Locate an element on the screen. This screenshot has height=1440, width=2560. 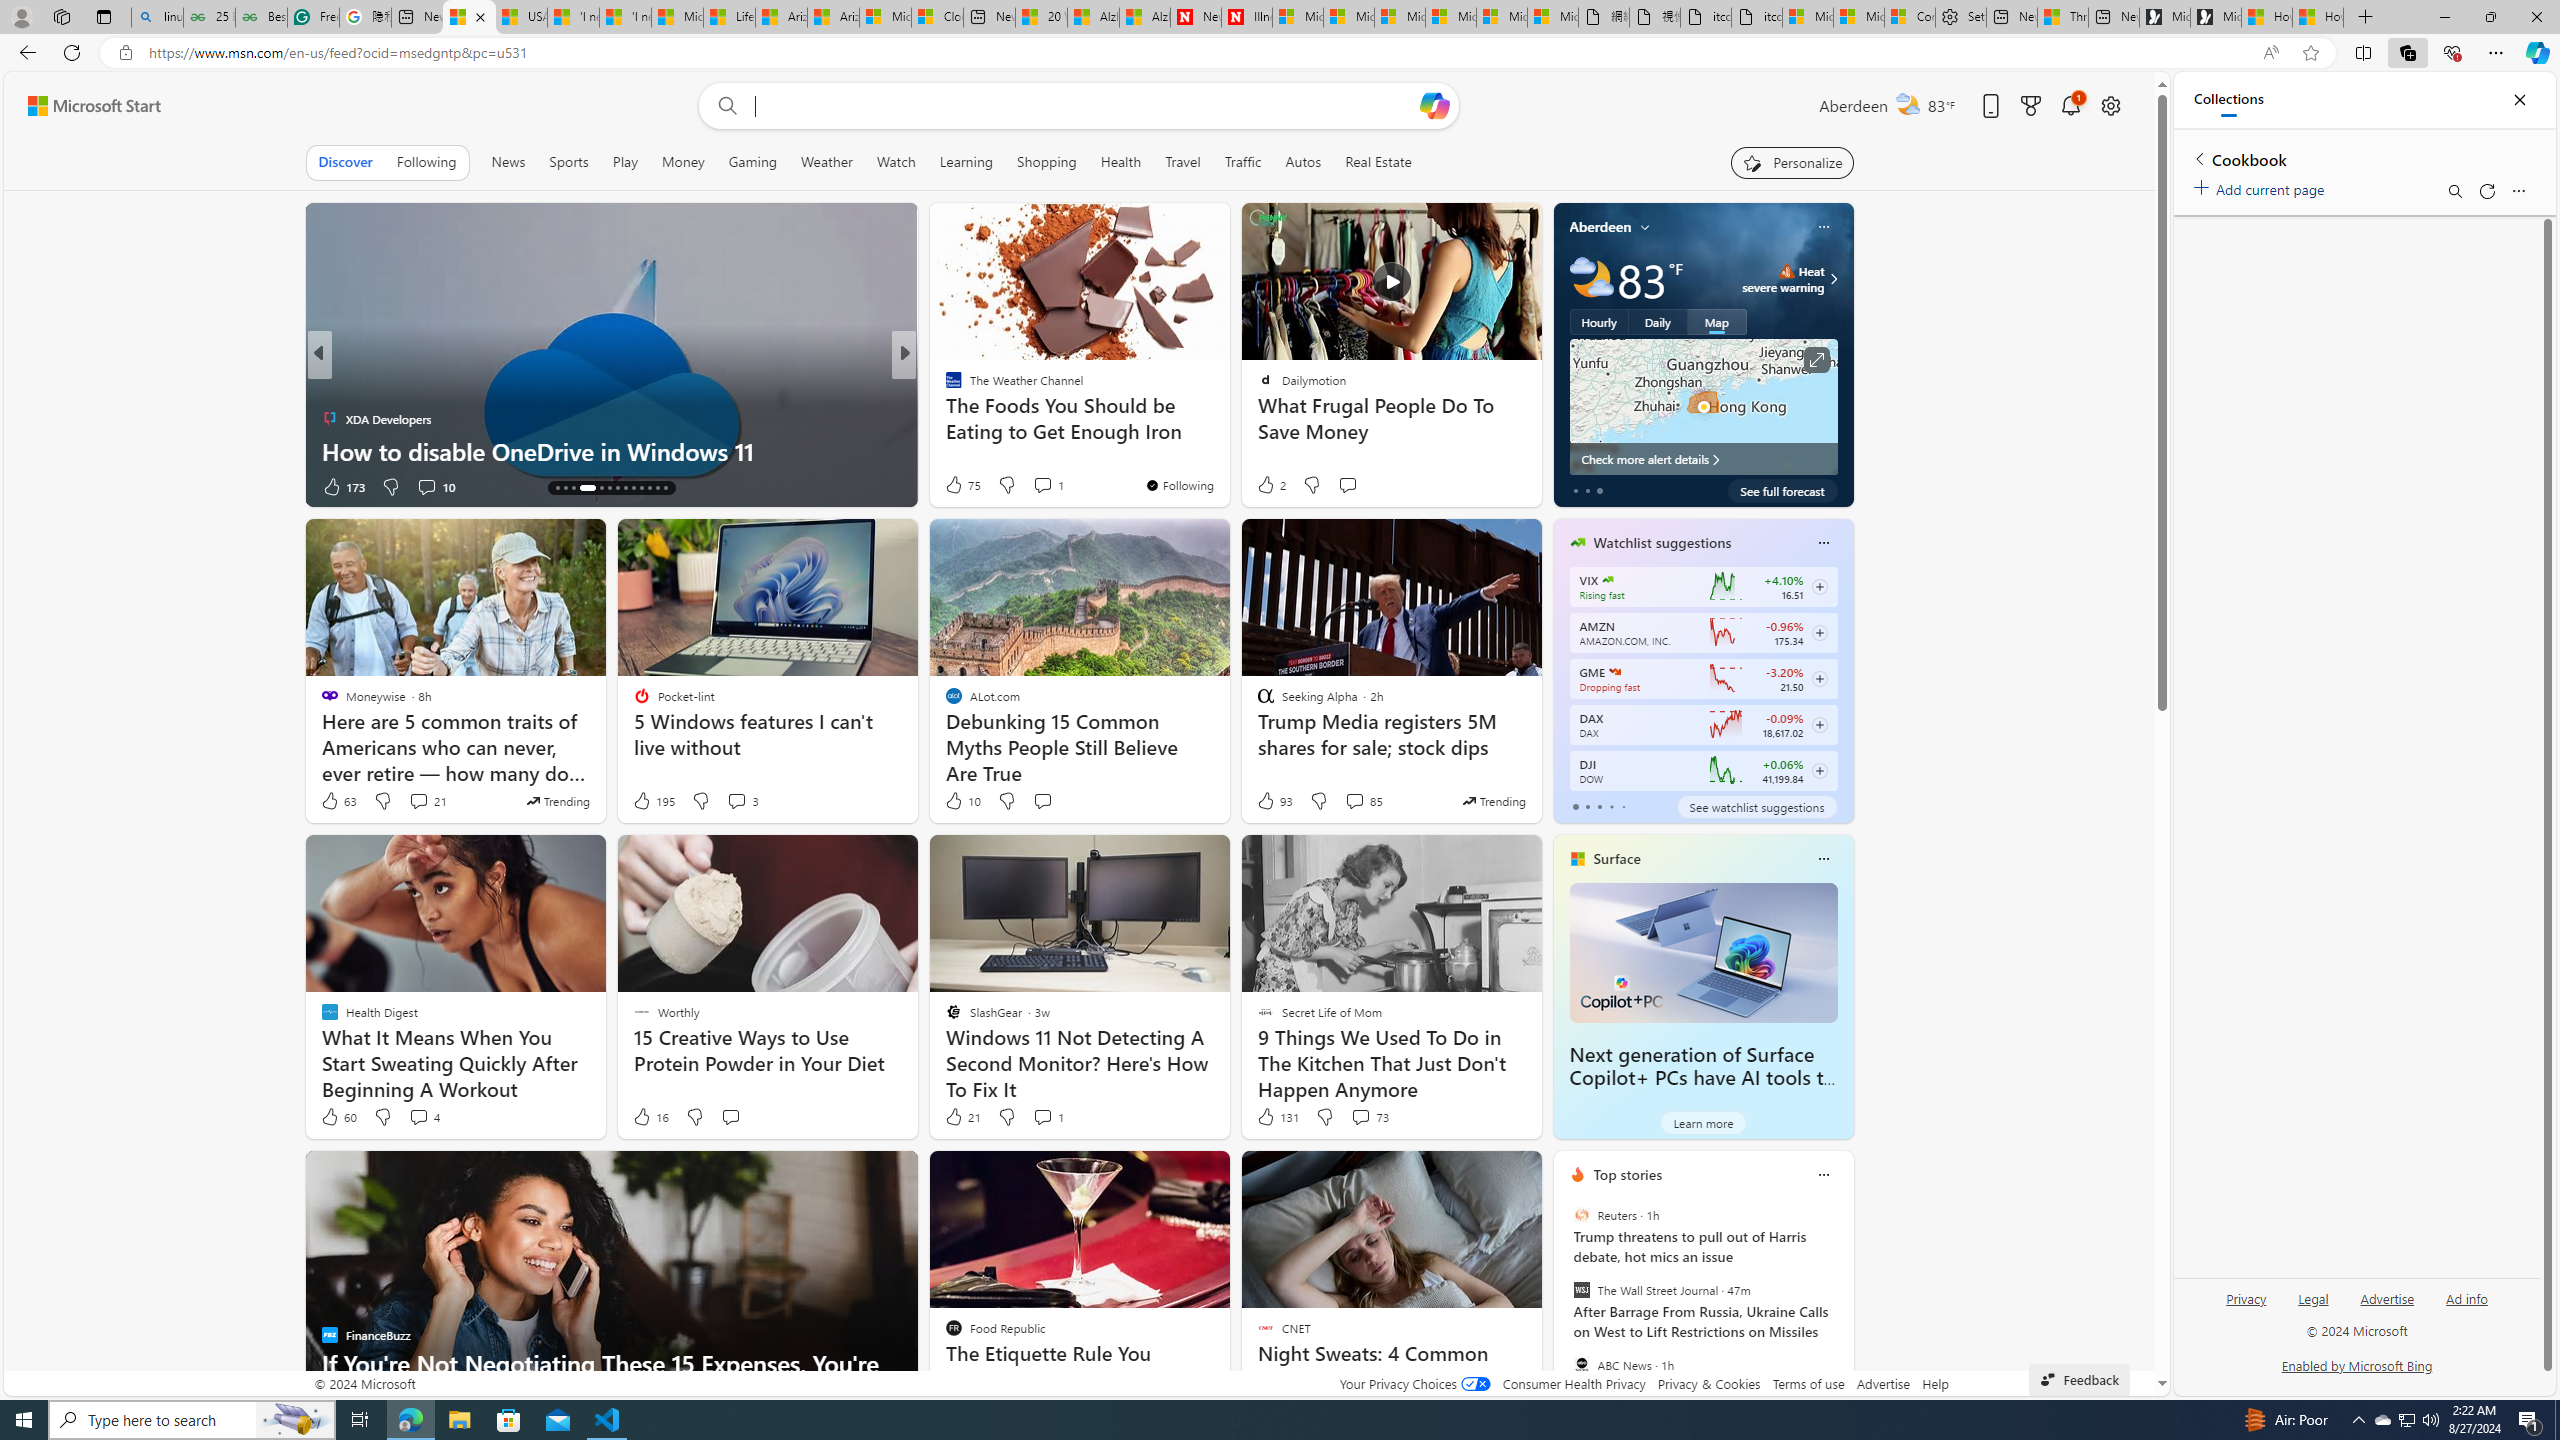
tab-0 is located at coordinates (1576, 806).